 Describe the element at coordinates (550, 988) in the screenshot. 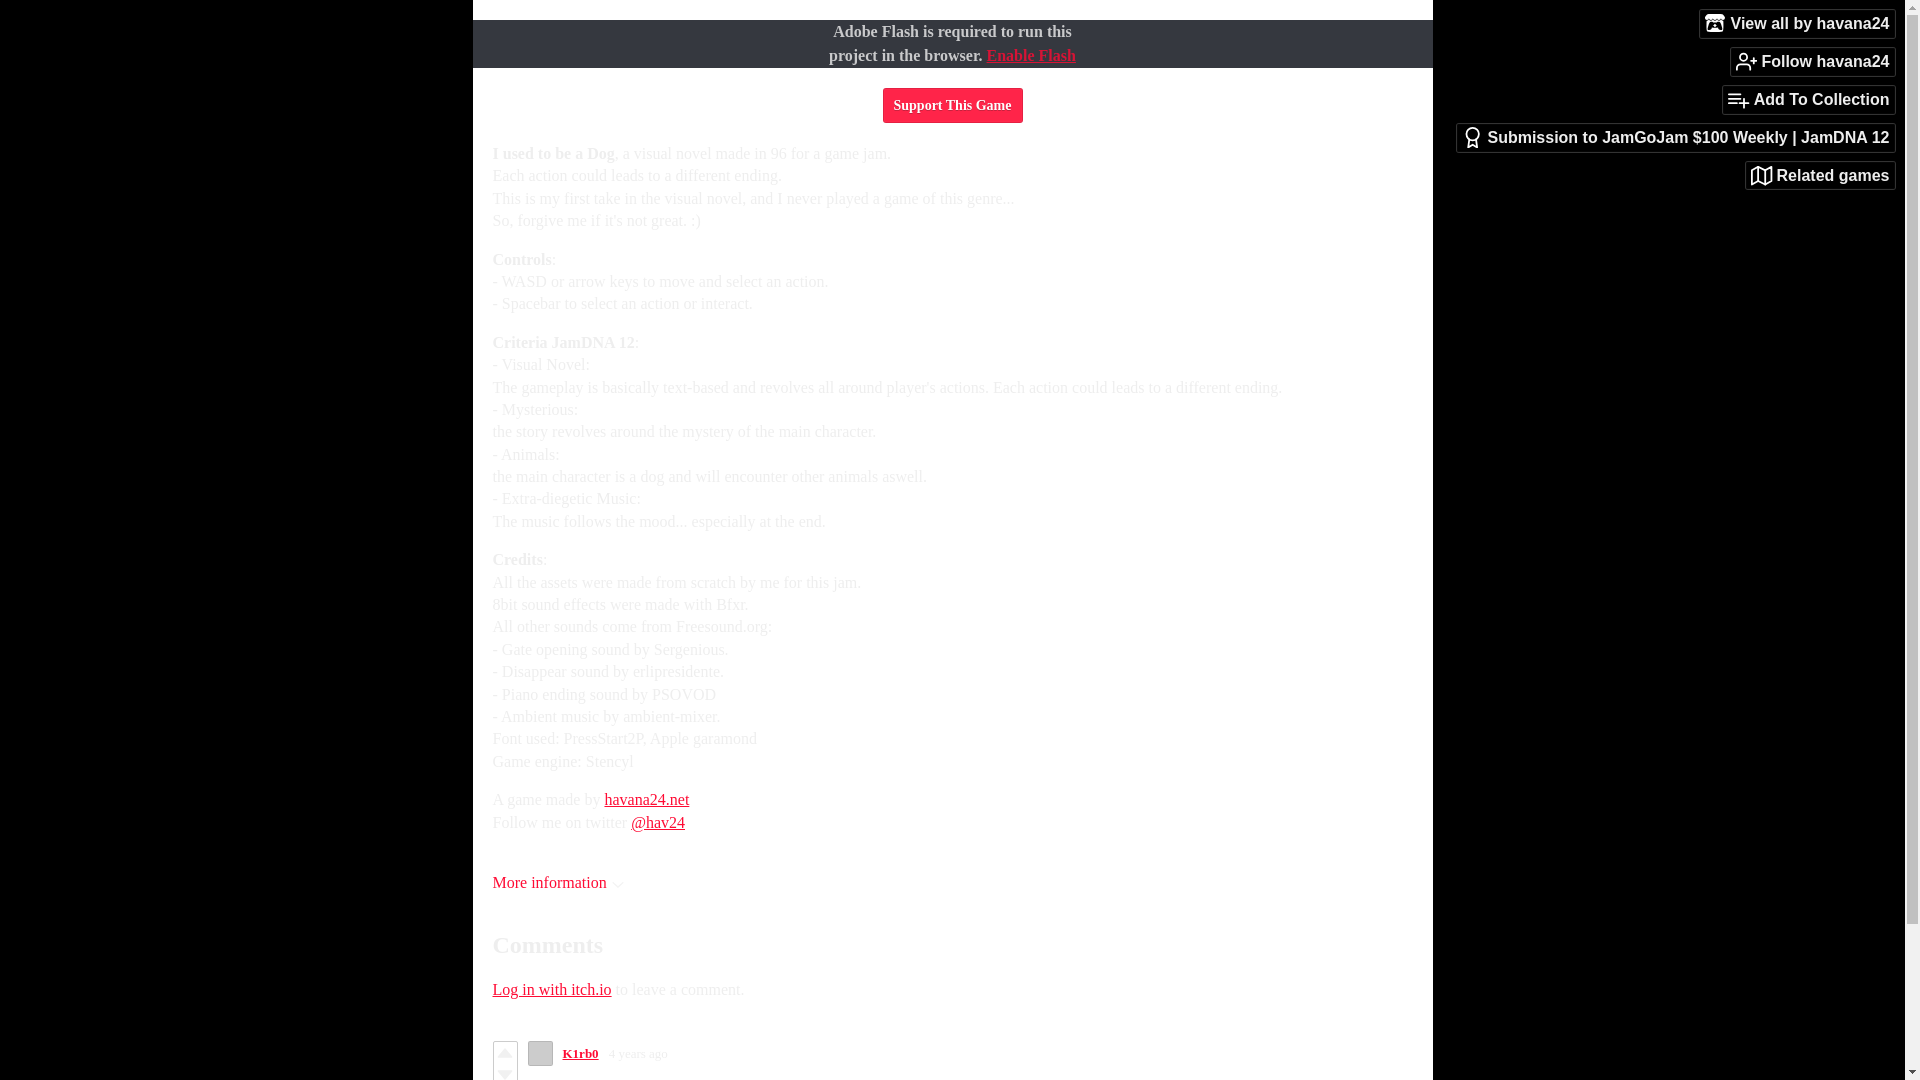

I see `Log in with itch.io` at that location.